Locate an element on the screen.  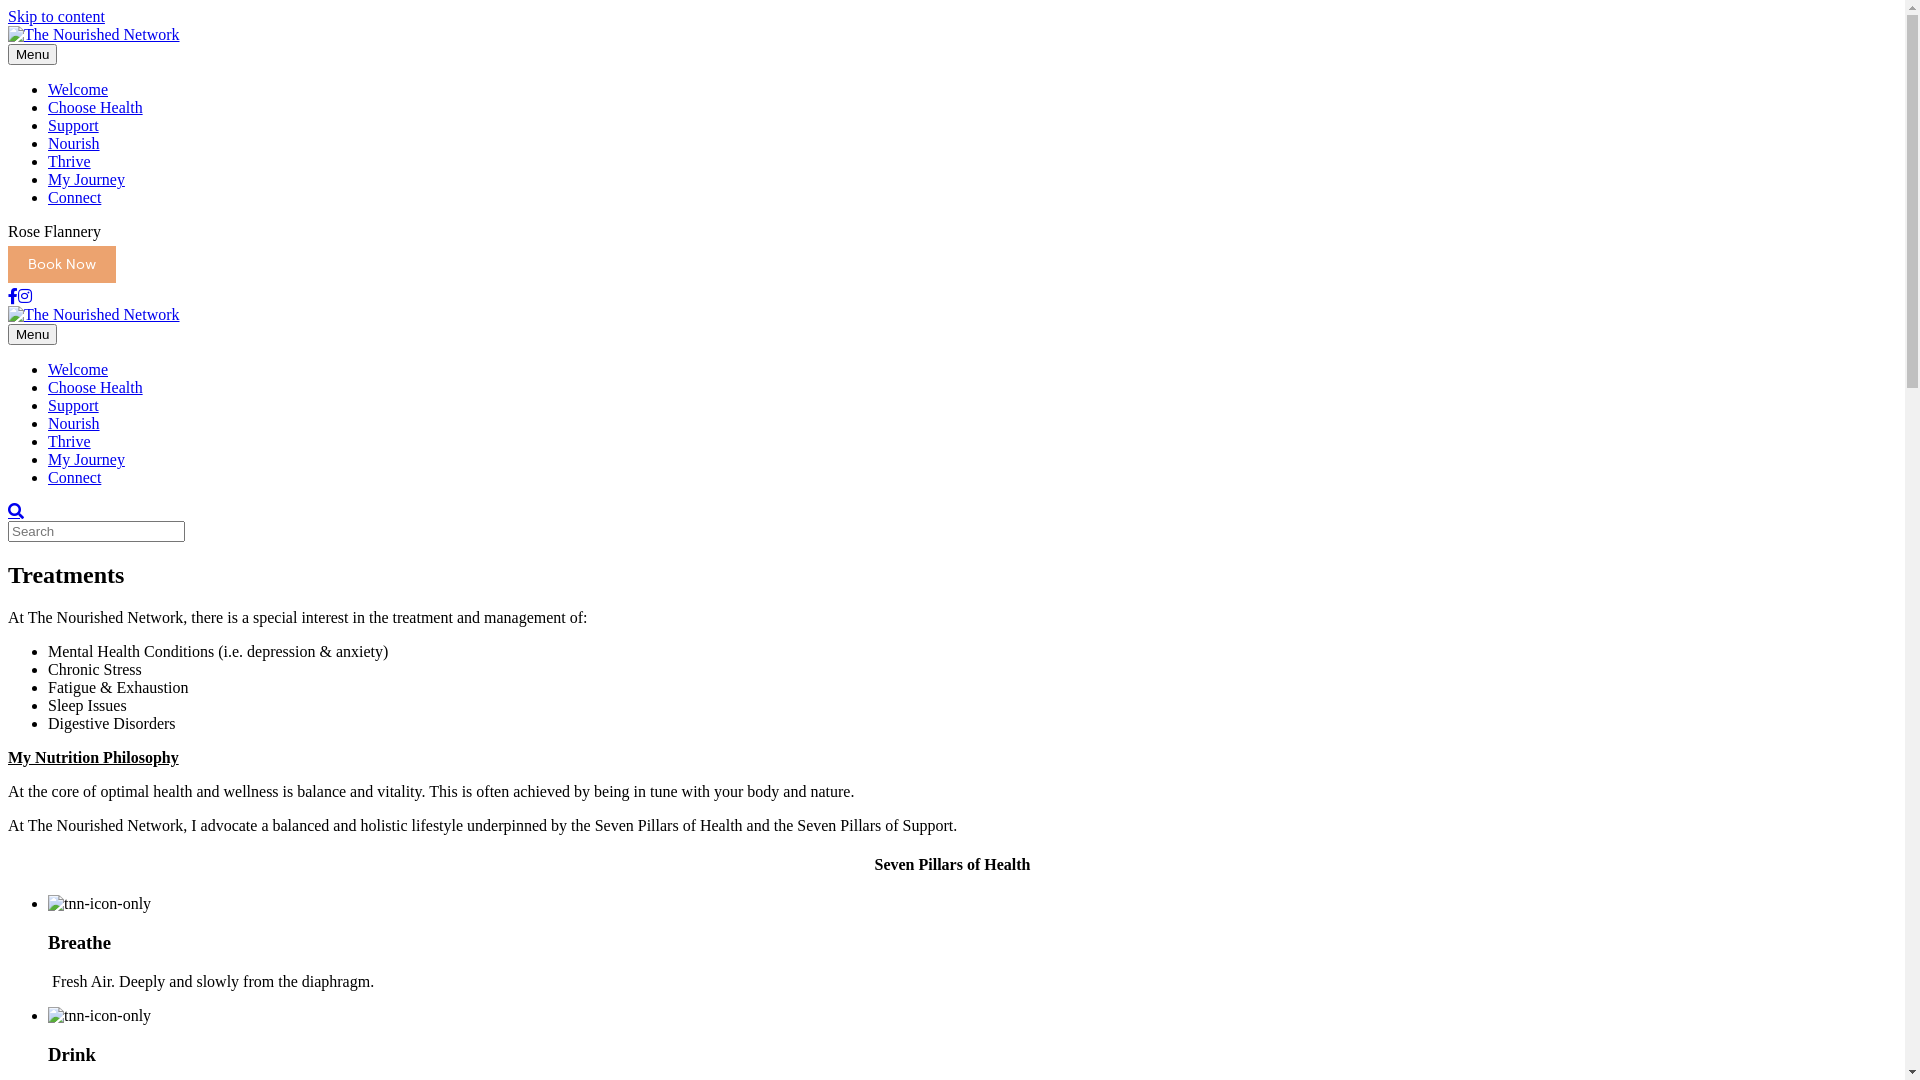
Book Now is located at coordinates (62, 264).